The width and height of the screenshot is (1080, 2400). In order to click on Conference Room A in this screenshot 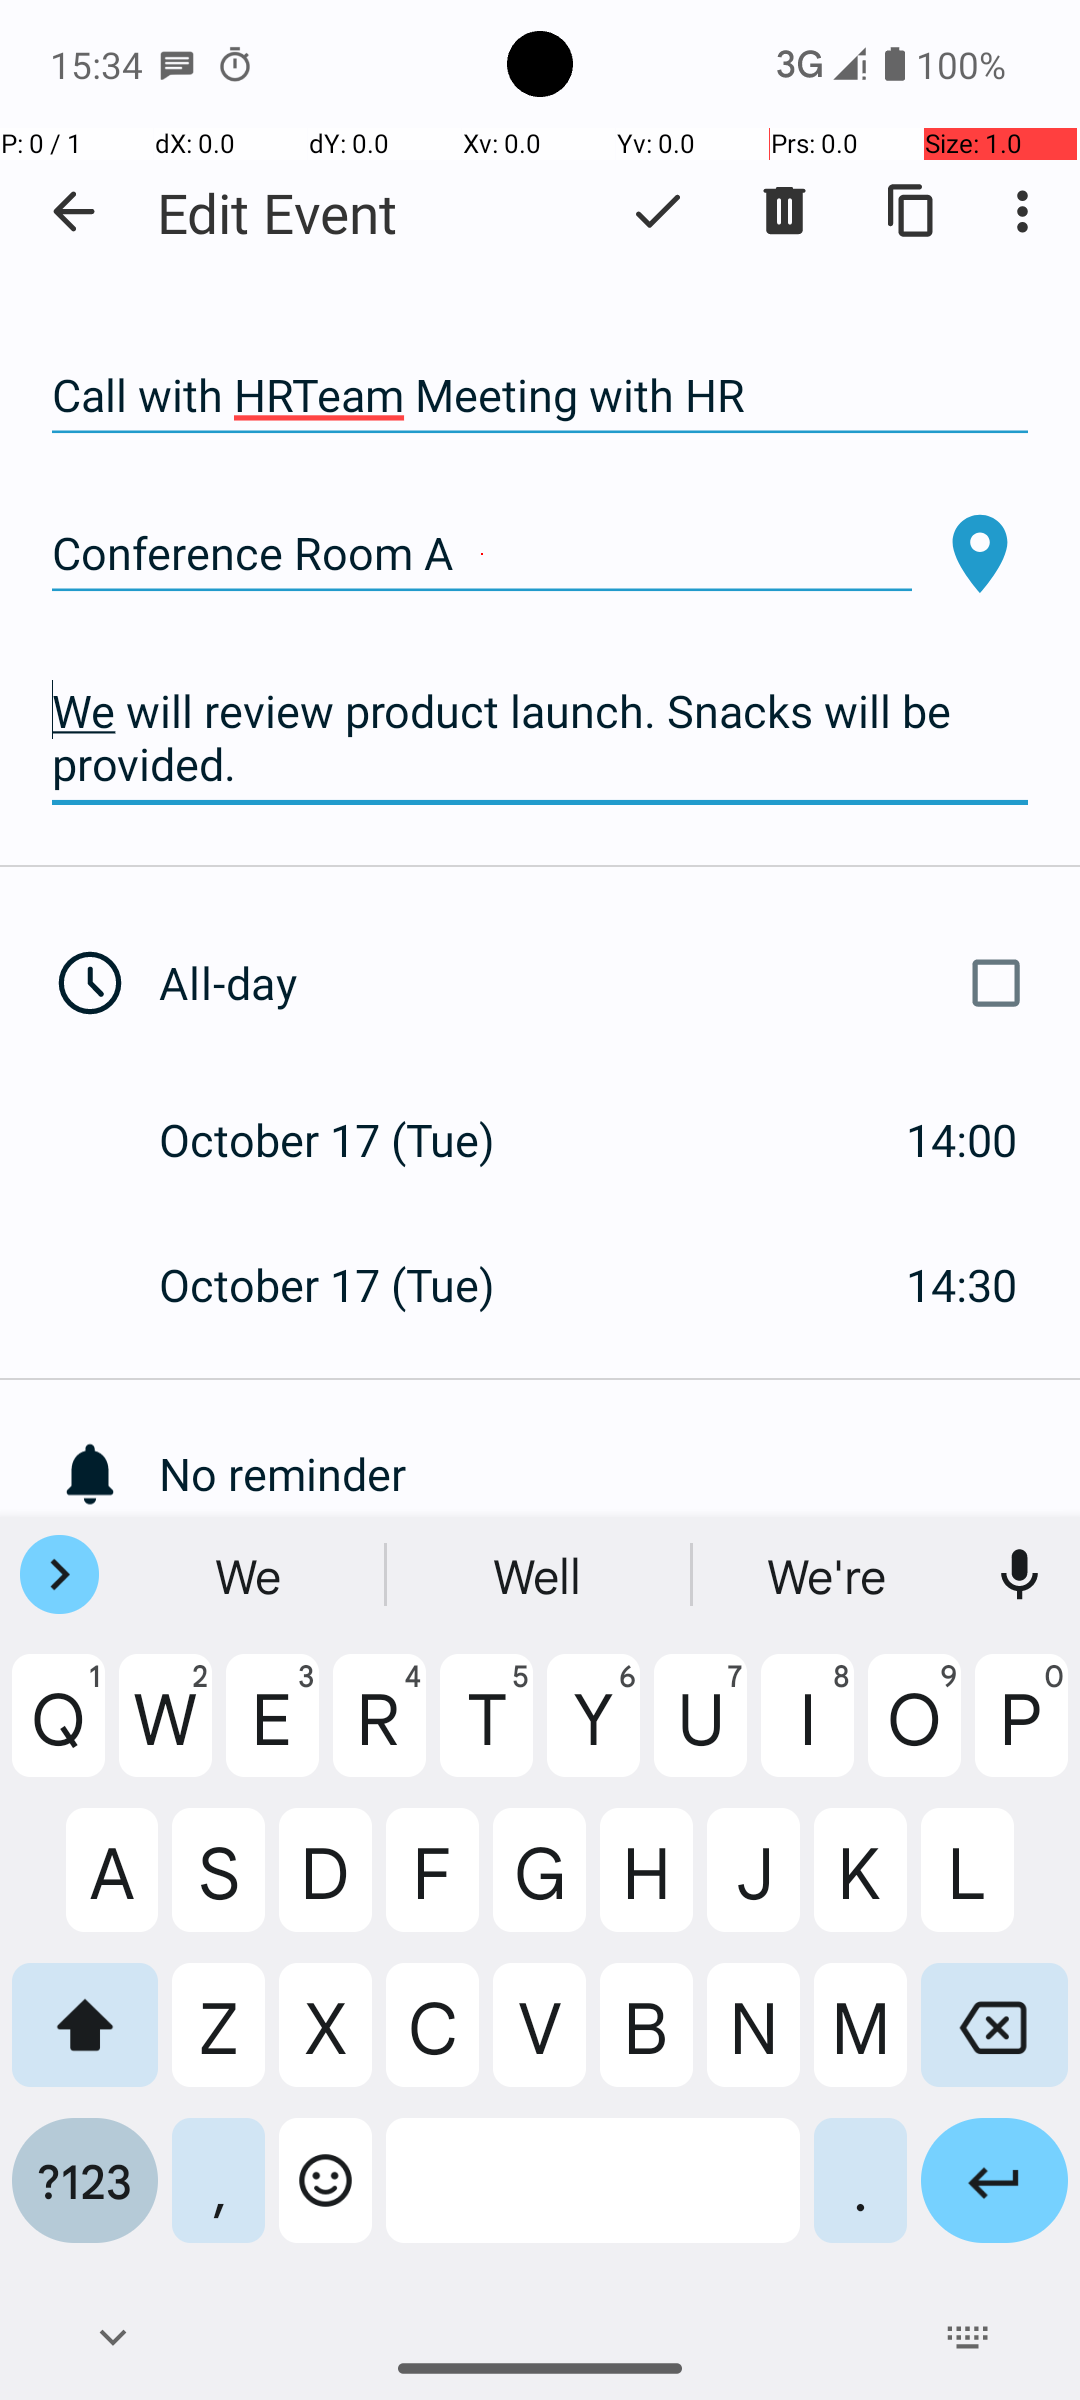, I will do `click(482, 554)`.